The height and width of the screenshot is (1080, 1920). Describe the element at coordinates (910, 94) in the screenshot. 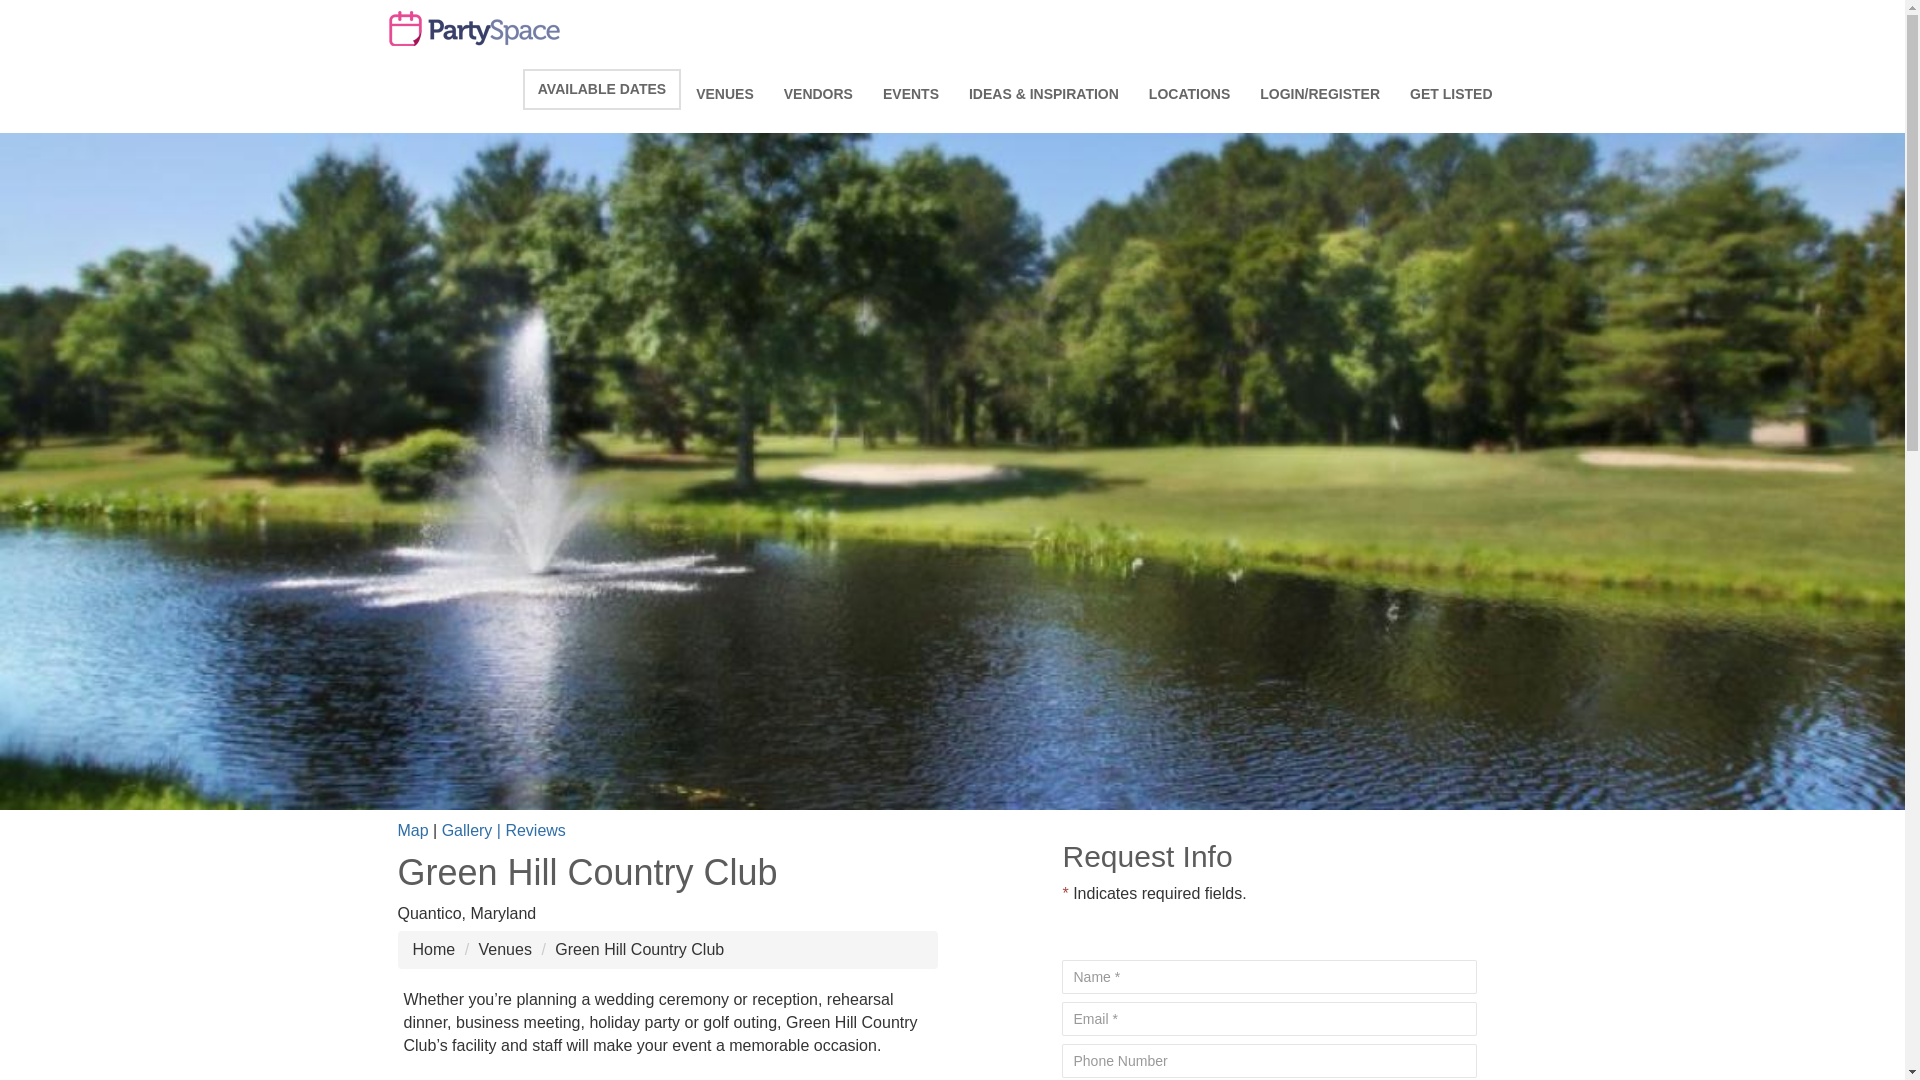

I see `EVENTS` at that location.